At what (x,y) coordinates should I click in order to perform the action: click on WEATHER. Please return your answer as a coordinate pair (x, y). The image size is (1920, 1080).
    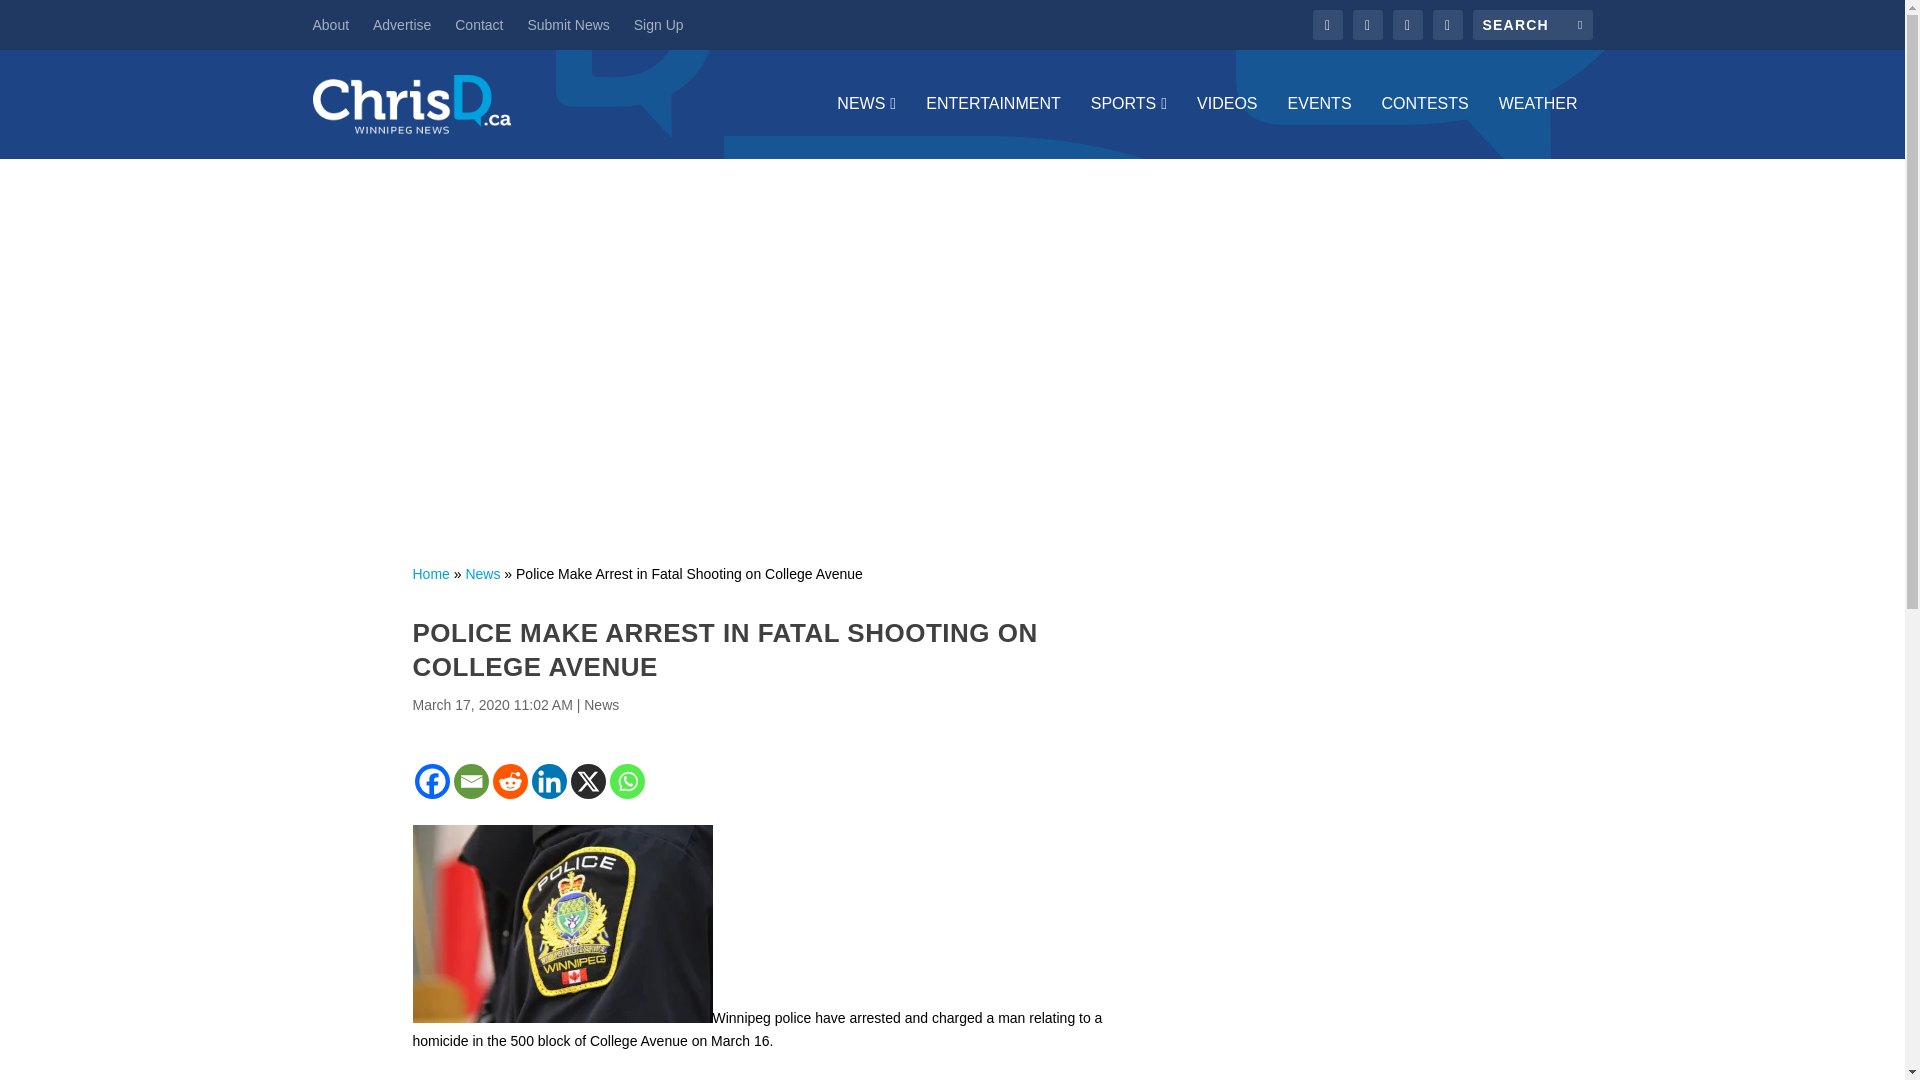
    Looking at the image, I should click on (1538, 127).